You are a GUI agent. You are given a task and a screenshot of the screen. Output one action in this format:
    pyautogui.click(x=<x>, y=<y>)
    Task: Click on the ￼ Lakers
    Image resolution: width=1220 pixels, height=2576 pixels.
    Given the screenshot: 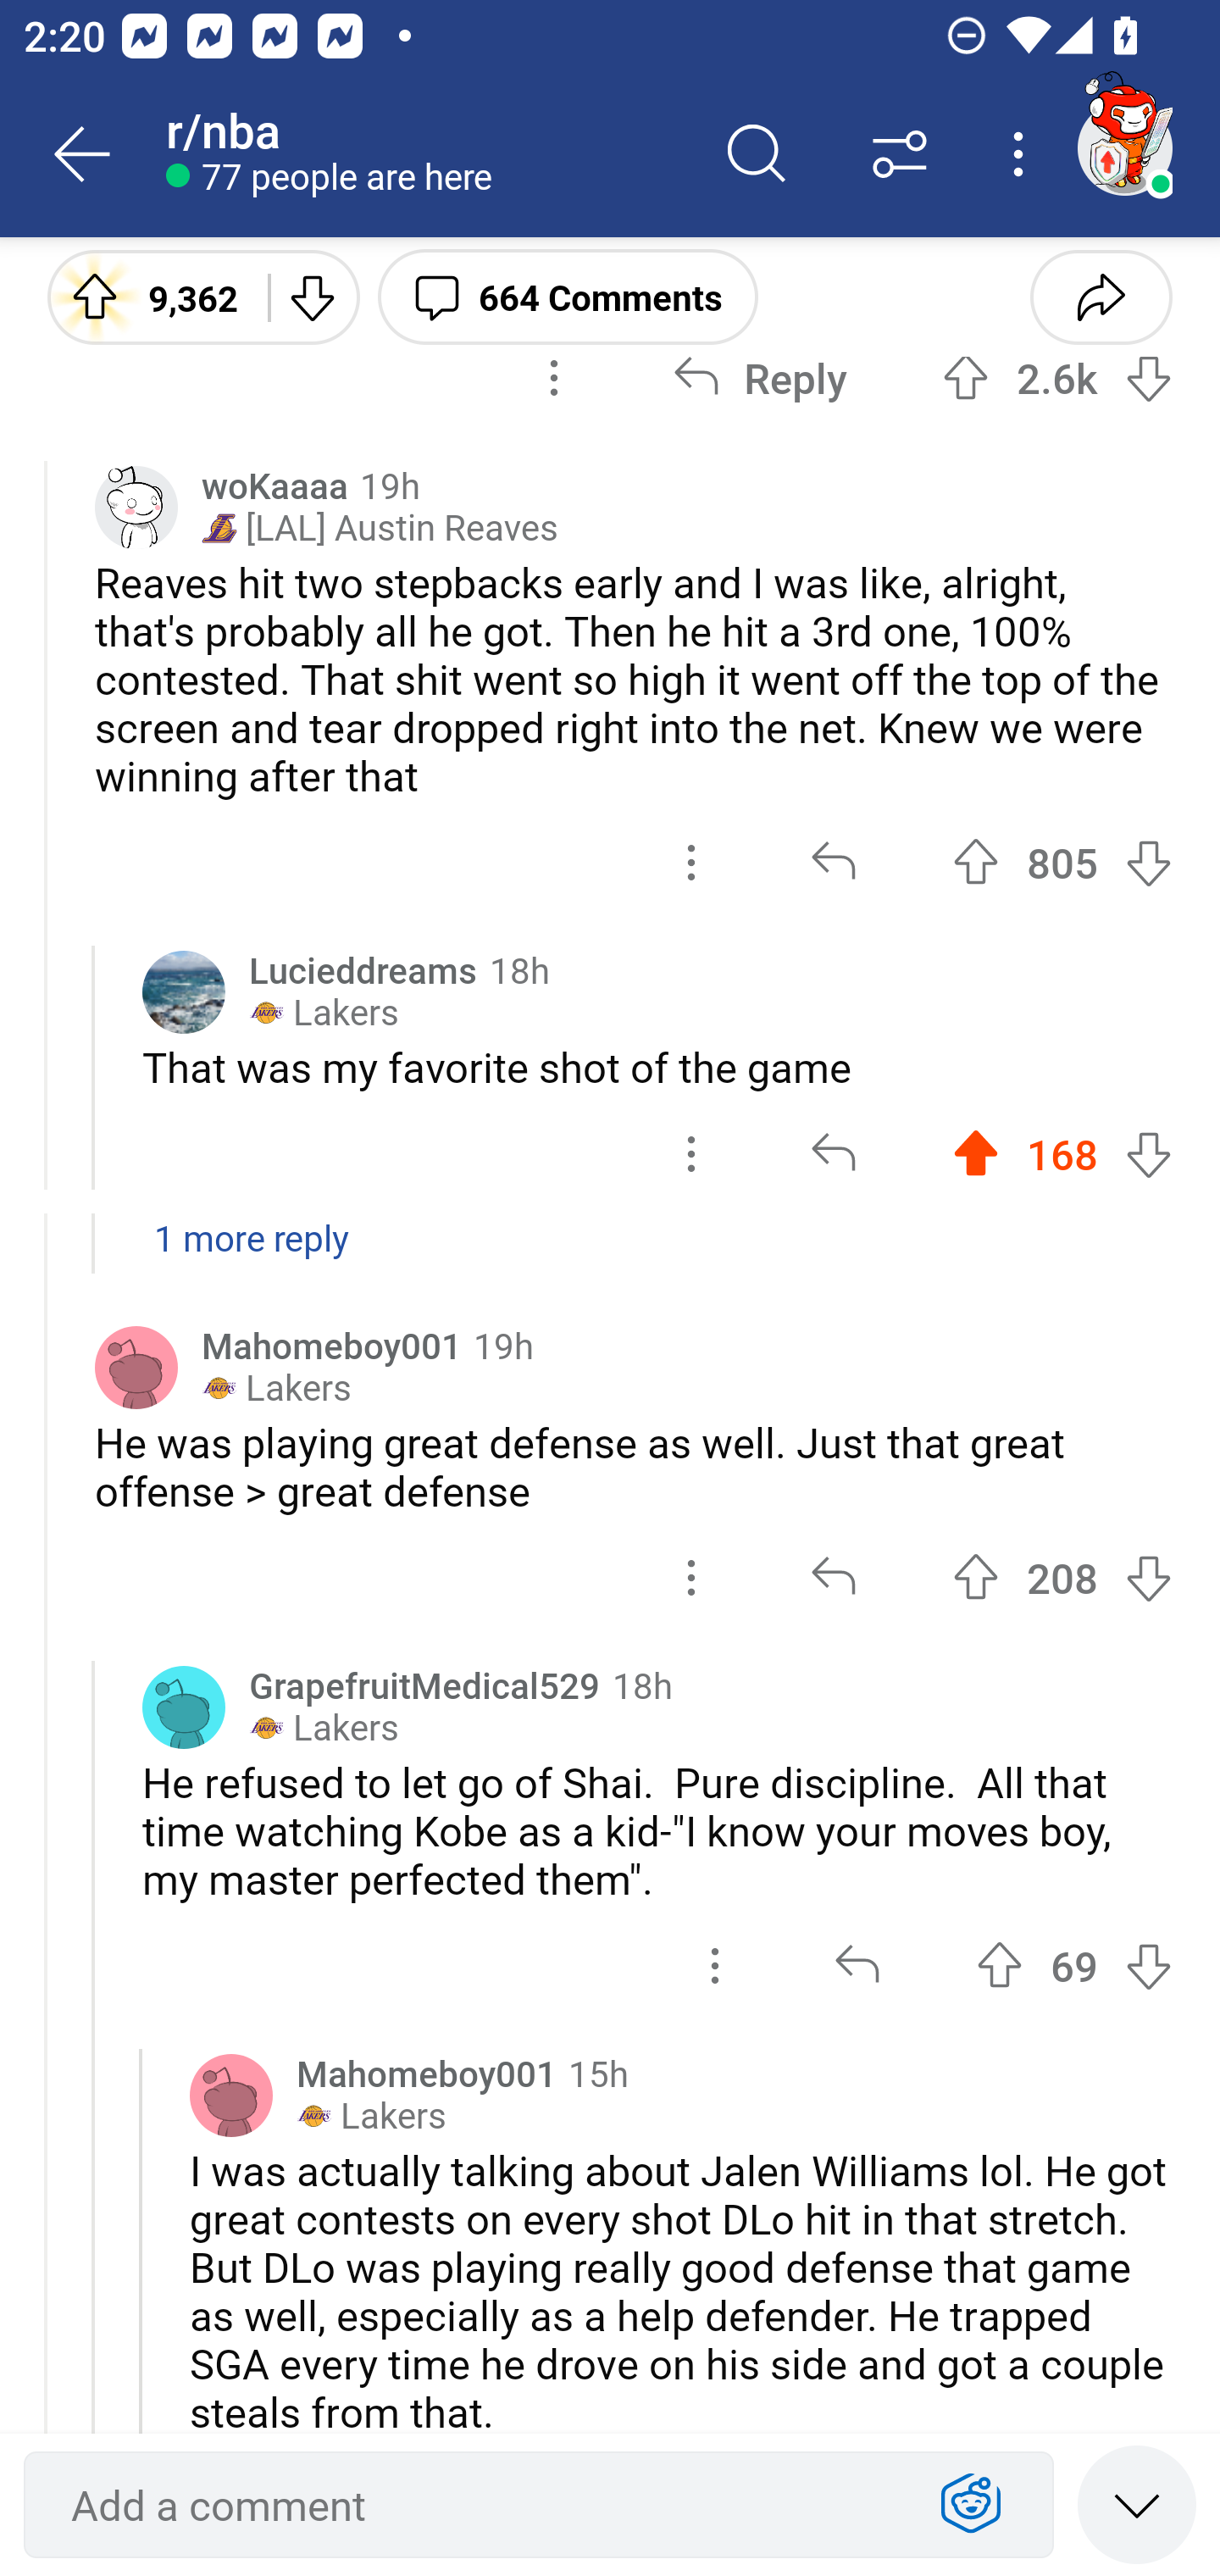 What is the action you would take?
    pyautogui.click(x=324, y=1729)
    